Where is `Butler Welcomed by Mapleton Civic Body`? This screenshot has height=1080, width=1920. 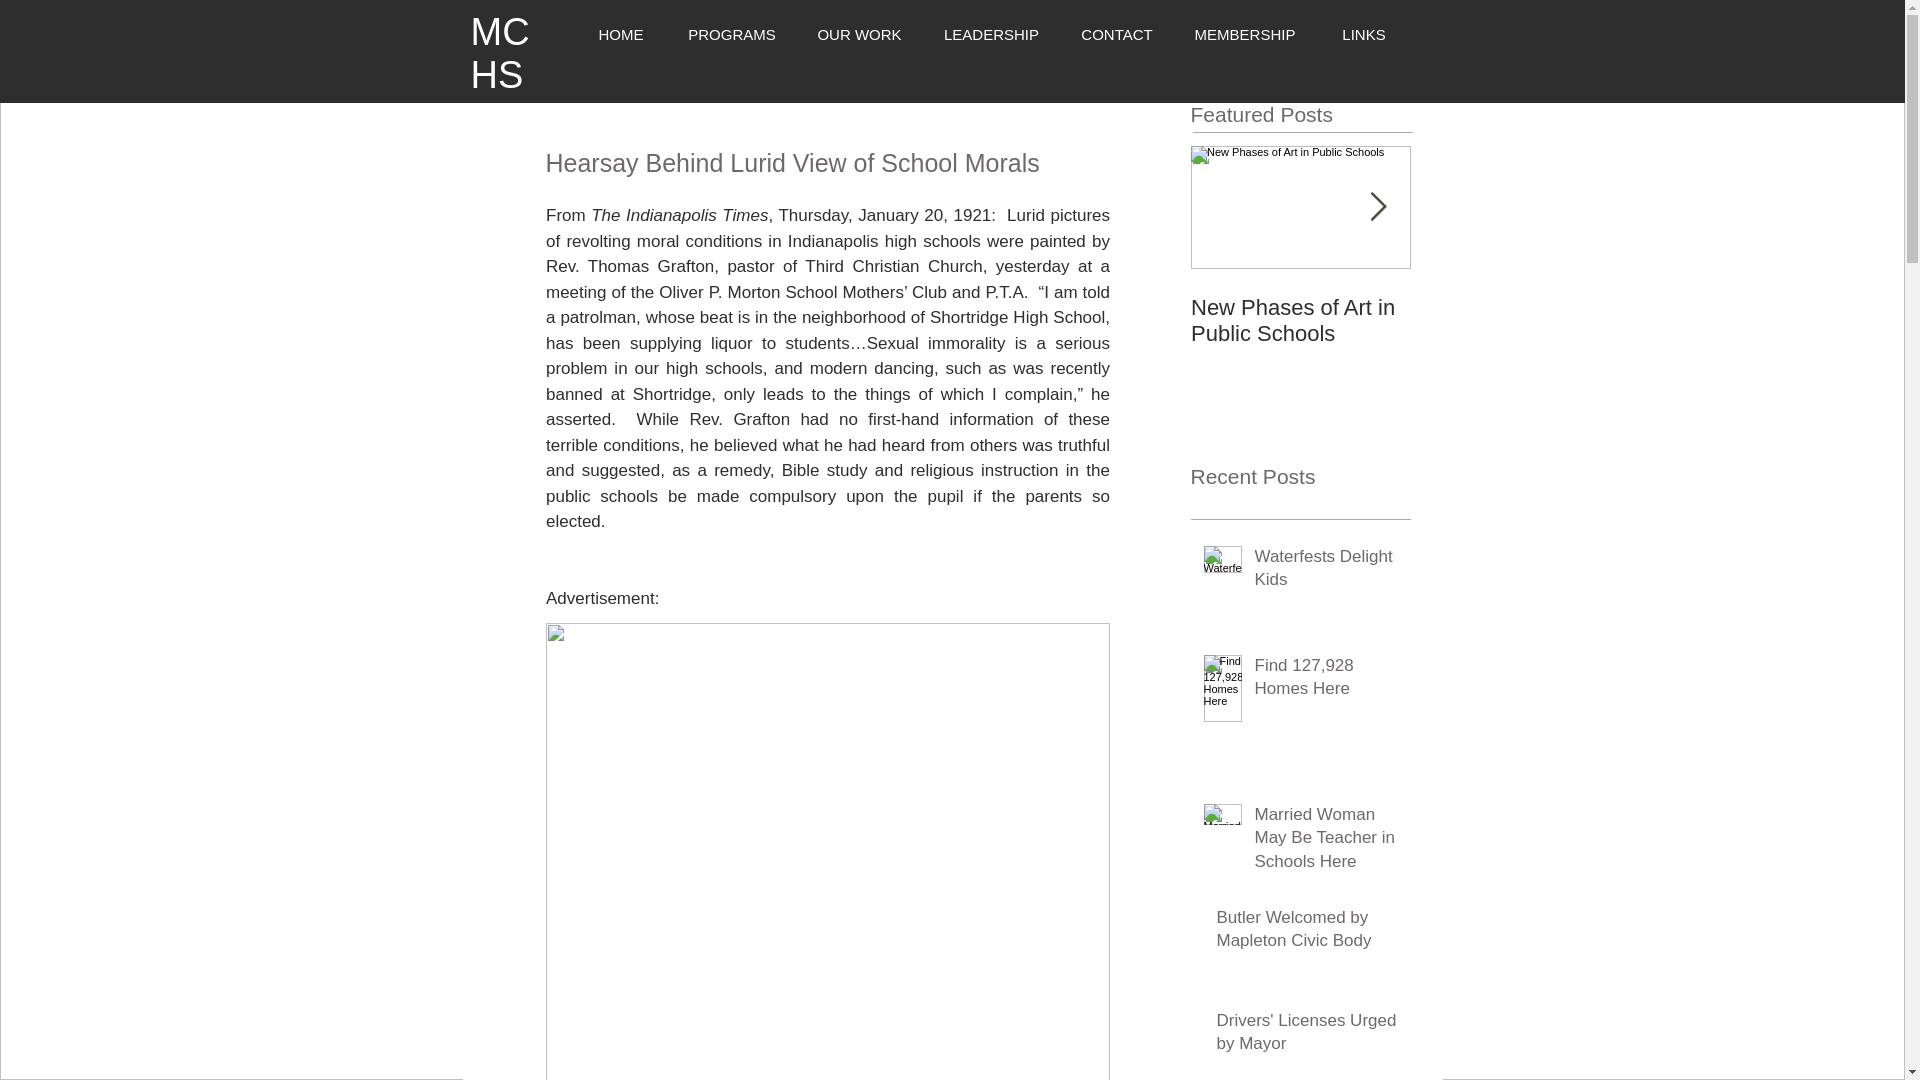
Butler Welcomed by Mapleton Civic Body is located at coordinates (1306, 934).